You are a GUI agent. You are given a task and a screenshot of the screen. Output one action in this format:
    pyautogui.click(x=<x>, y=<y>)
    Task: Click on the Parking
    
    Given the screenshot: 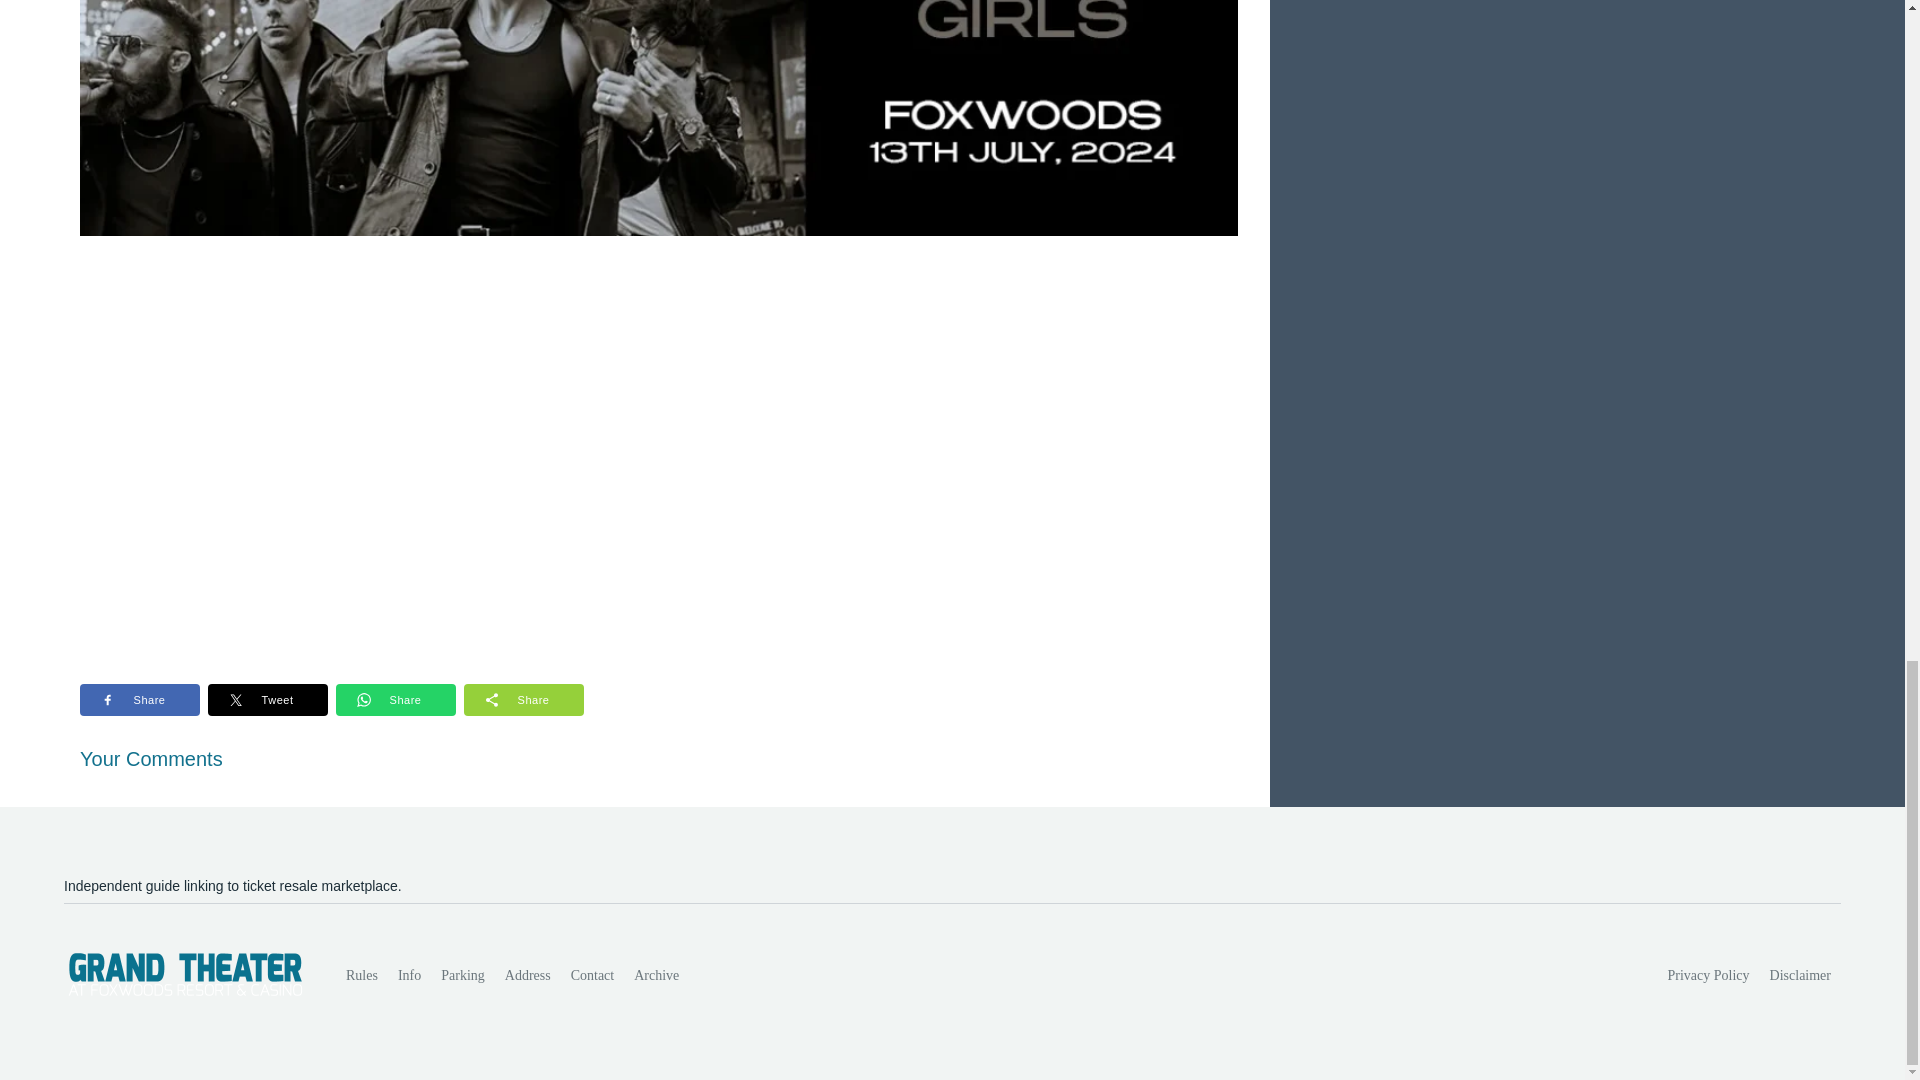 What is the action you would take?
    pyautogui.click(x=462, y=975)
    